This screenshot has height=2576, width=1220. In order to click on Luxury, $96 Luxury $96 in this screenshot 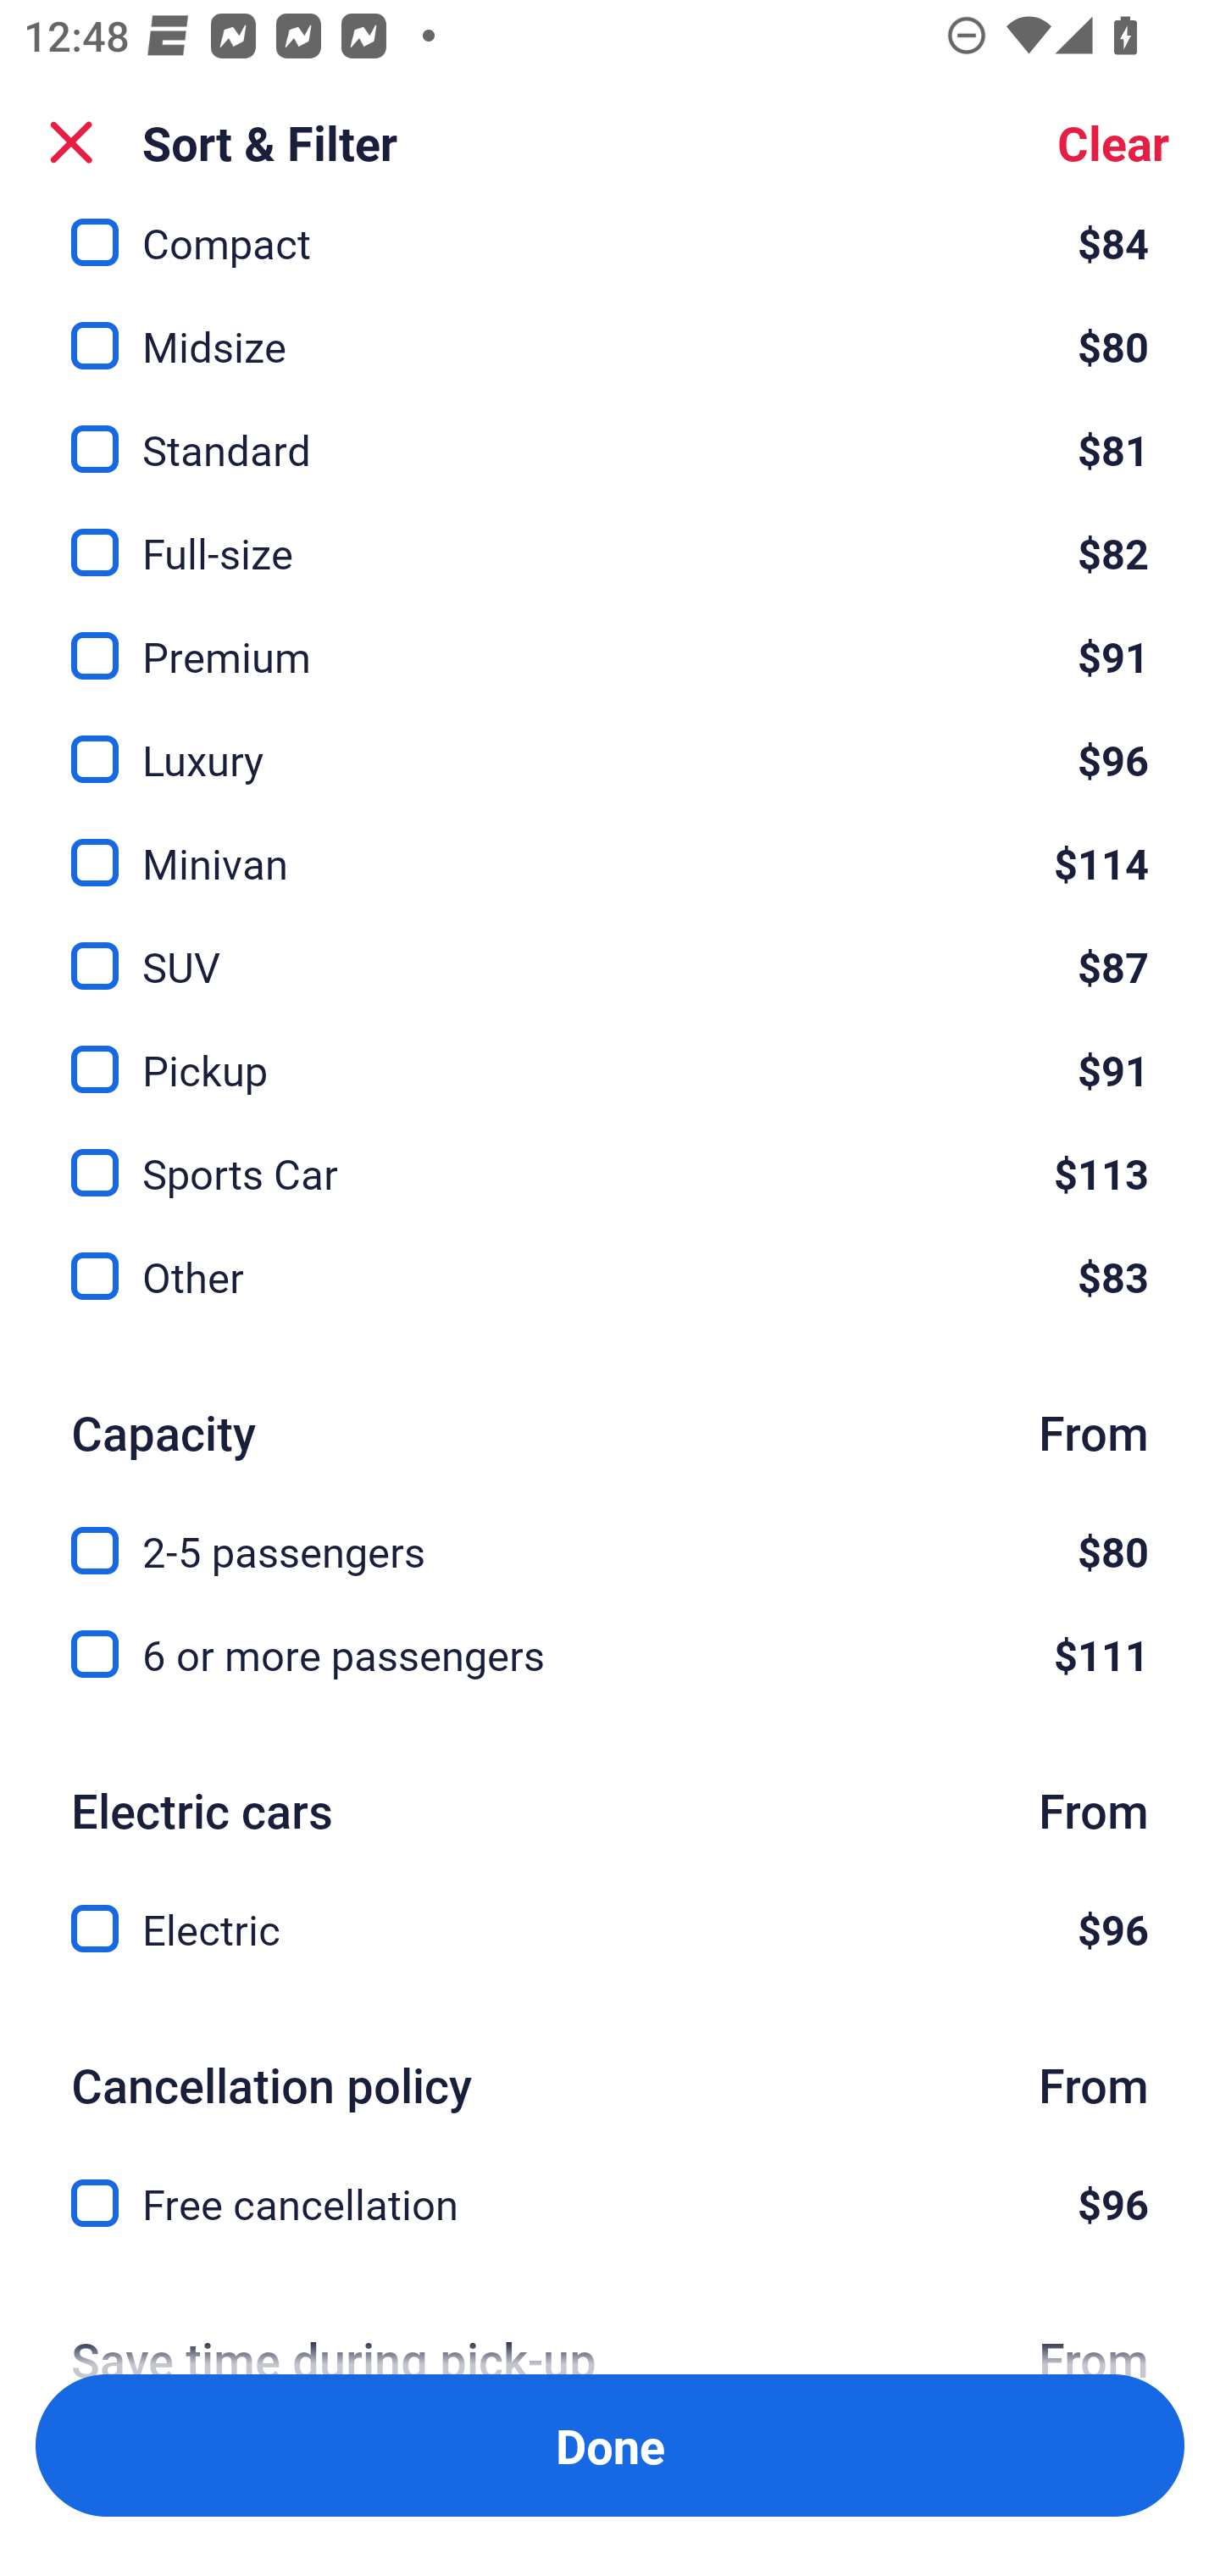, I will do `click(610, 741)`.